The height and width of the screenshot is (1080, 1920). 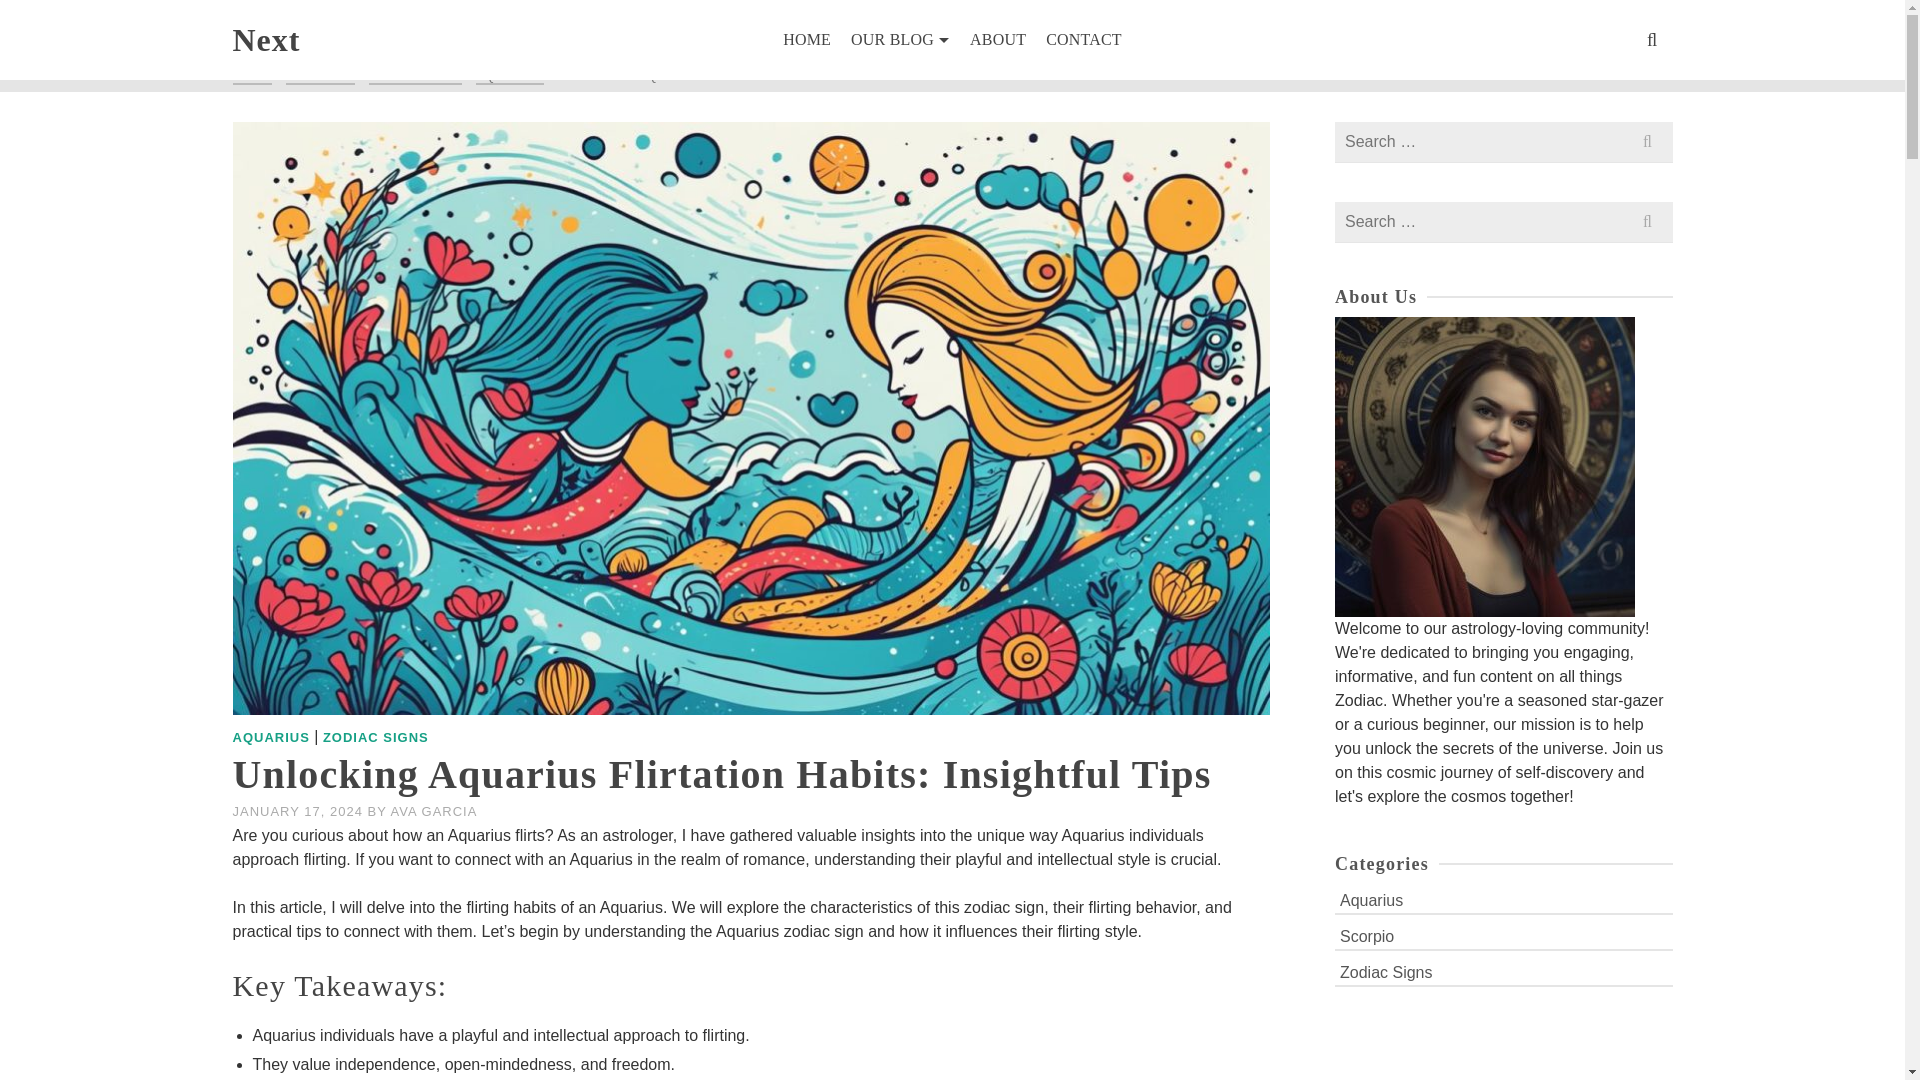 I want to click on ABOUT, so click(x=998, y=40).